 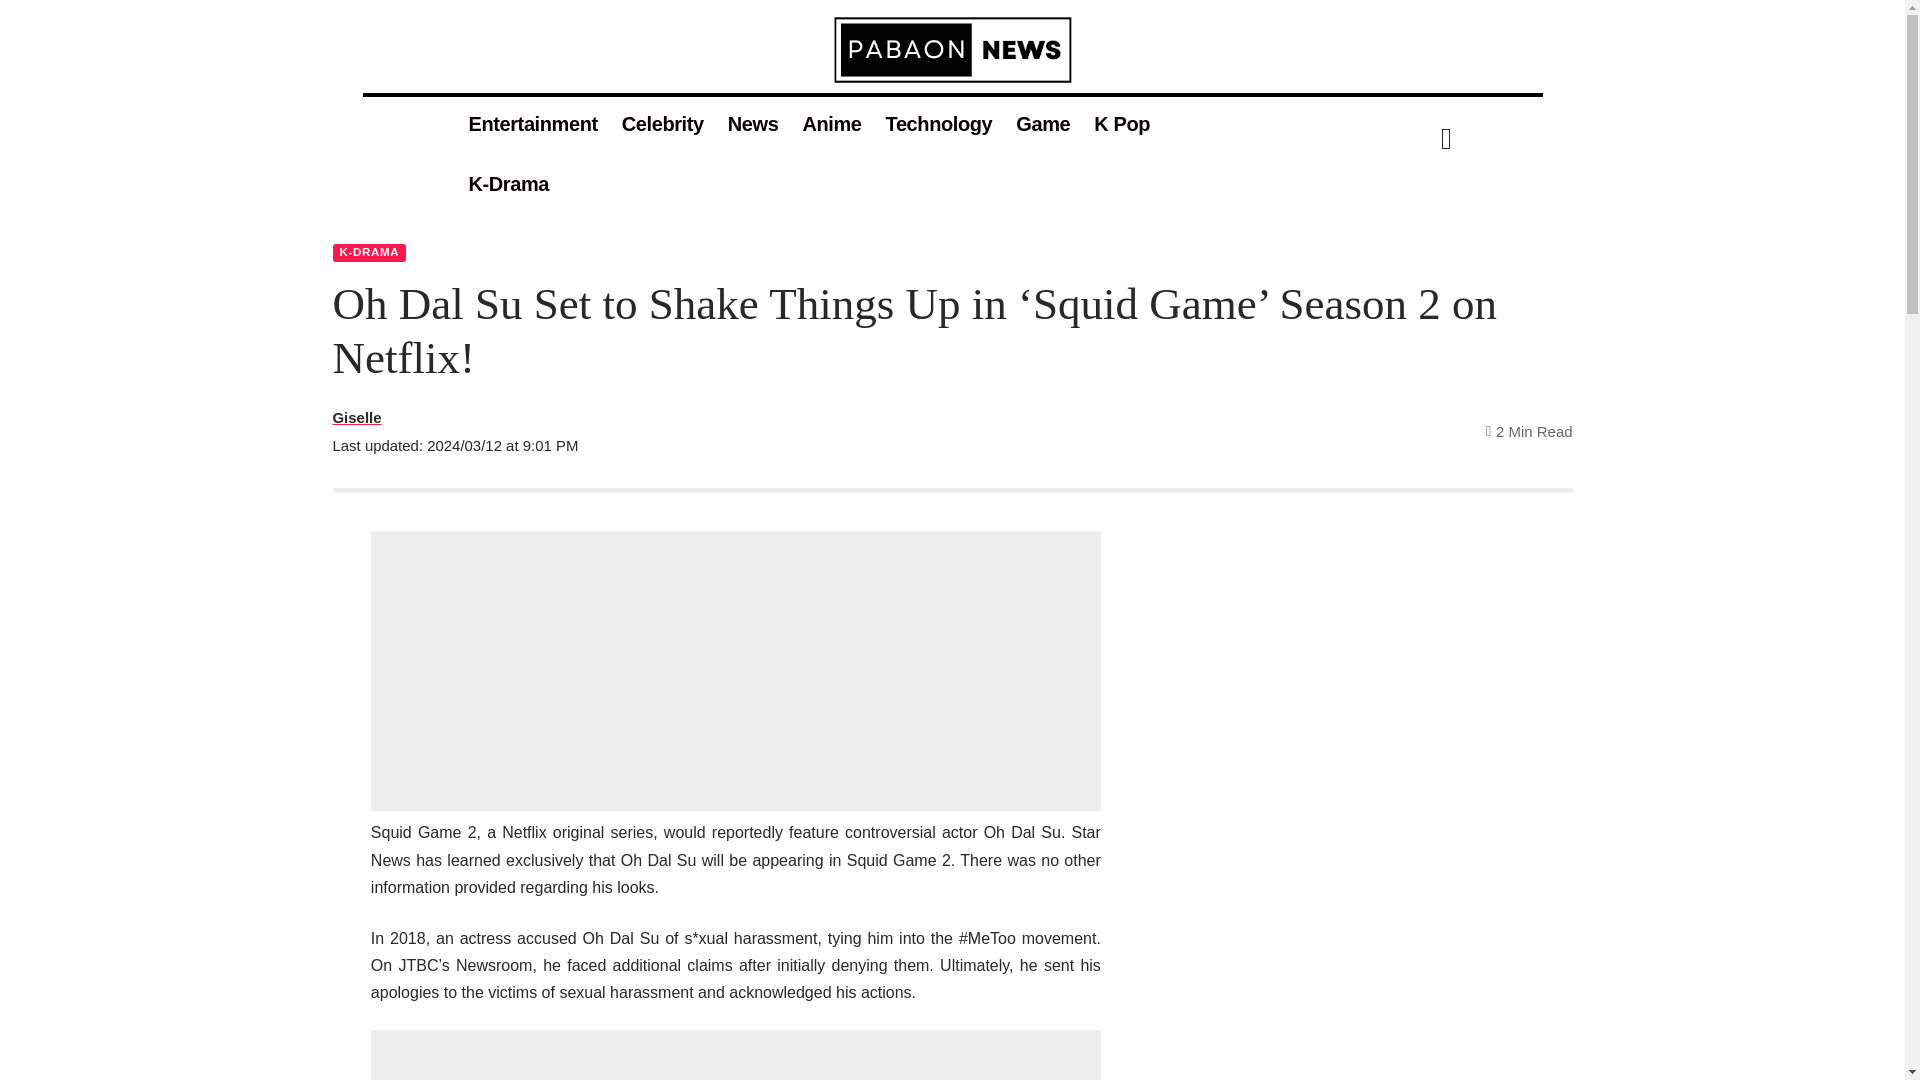 I want to click on Entertainment, so click(x=532, y=124).